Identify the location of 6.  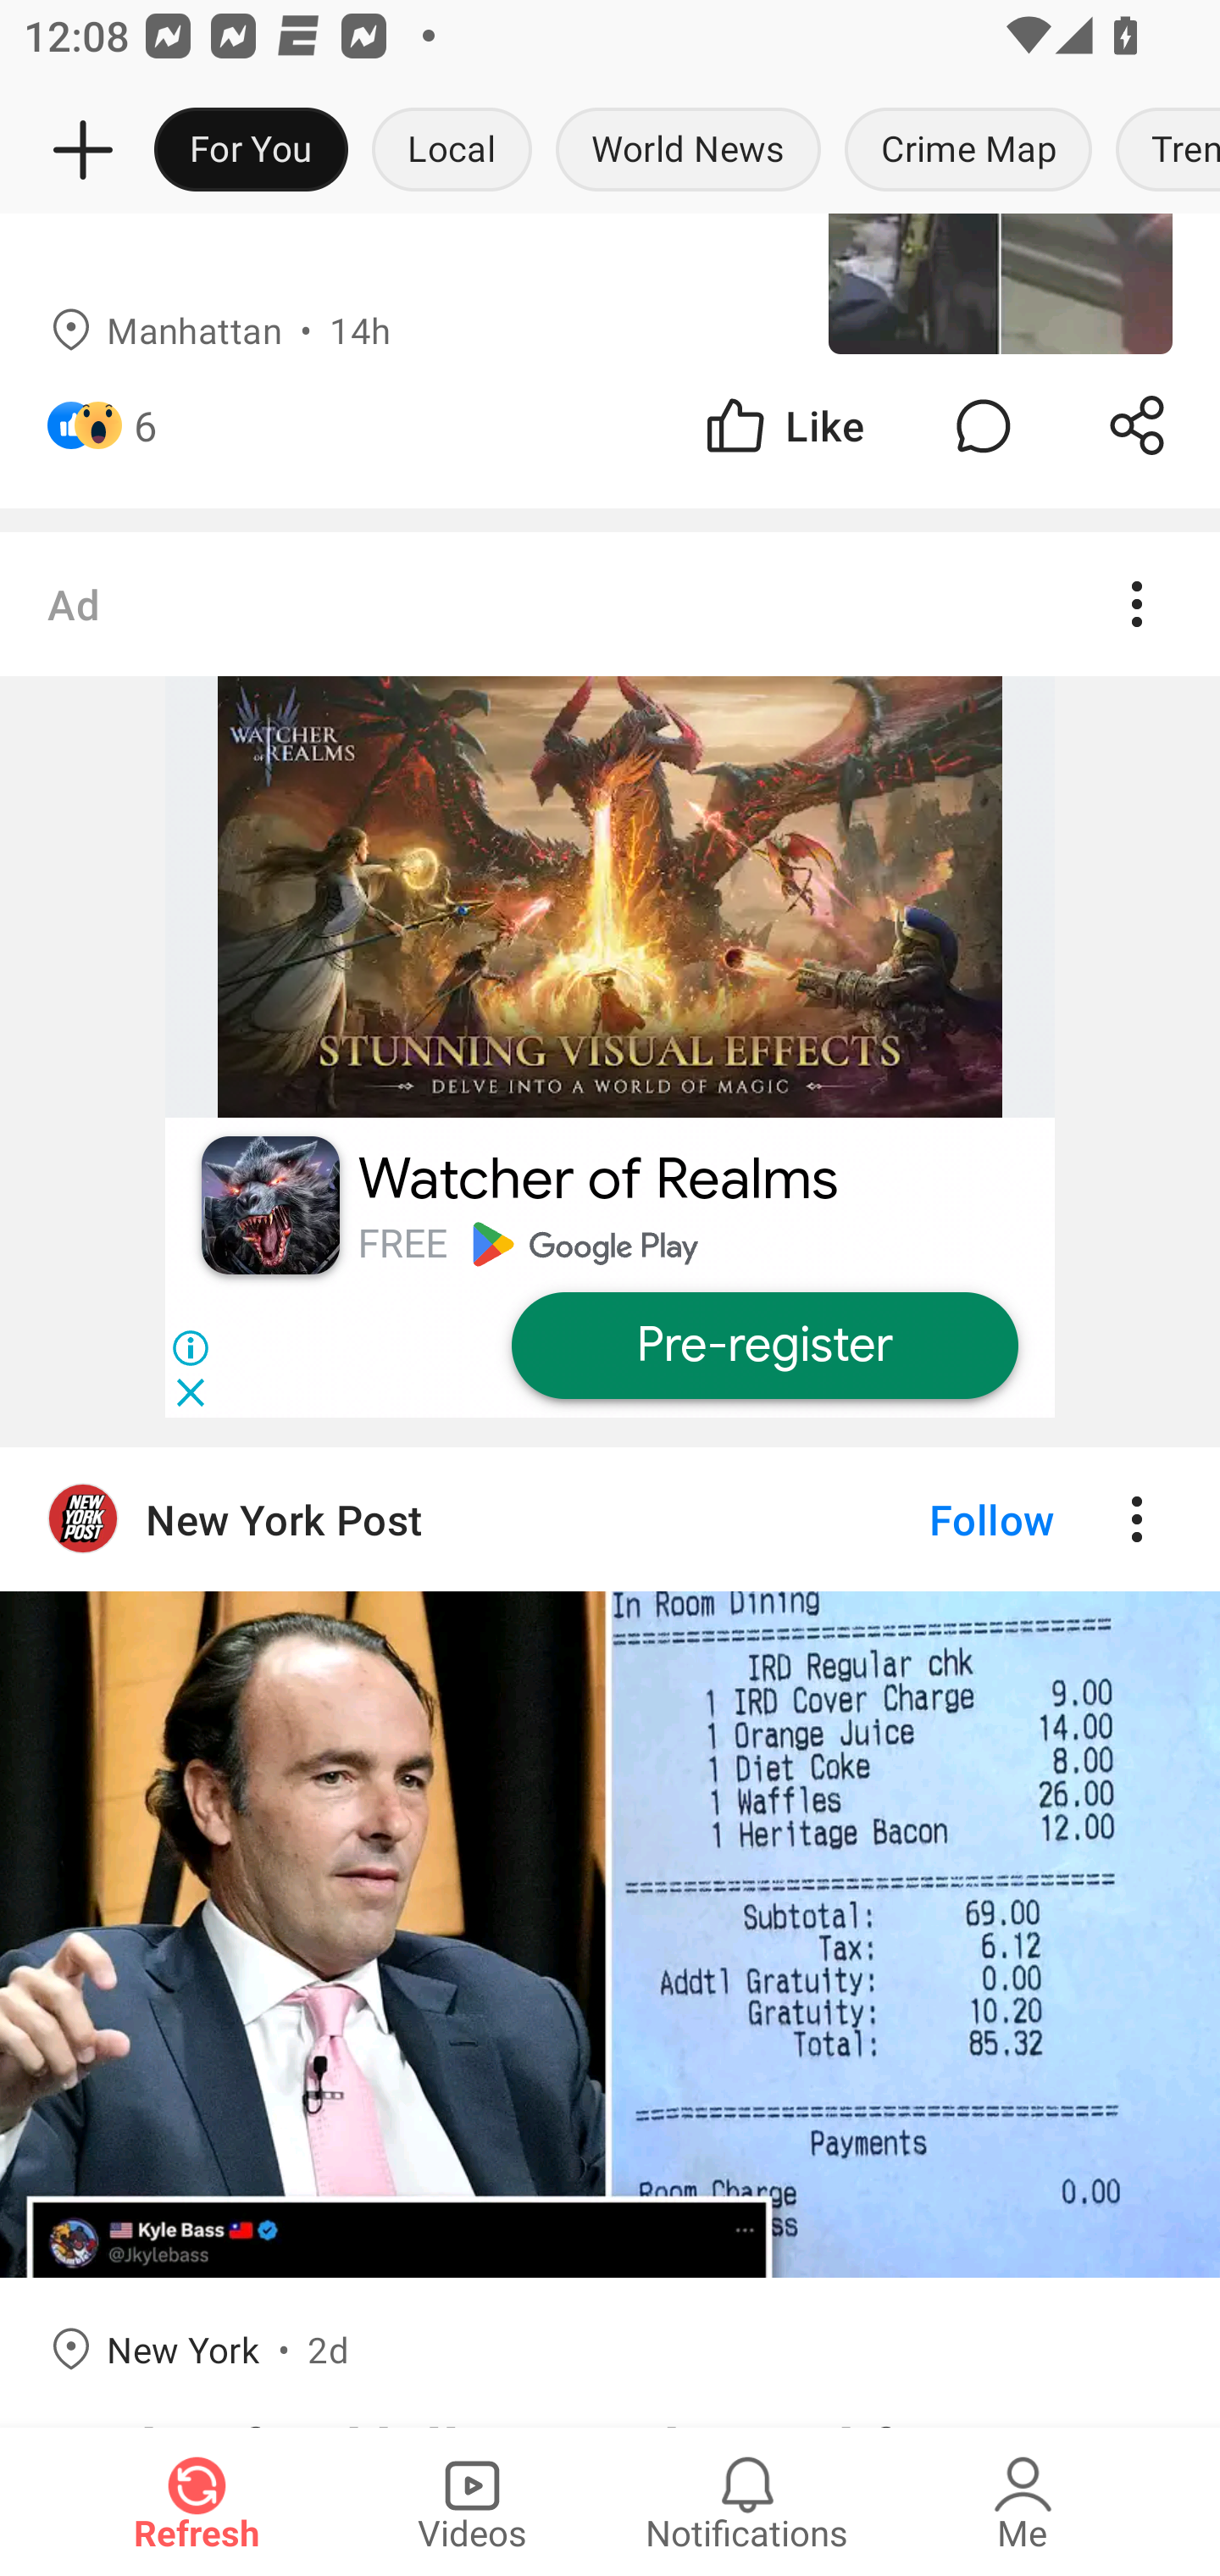
(146, 425).